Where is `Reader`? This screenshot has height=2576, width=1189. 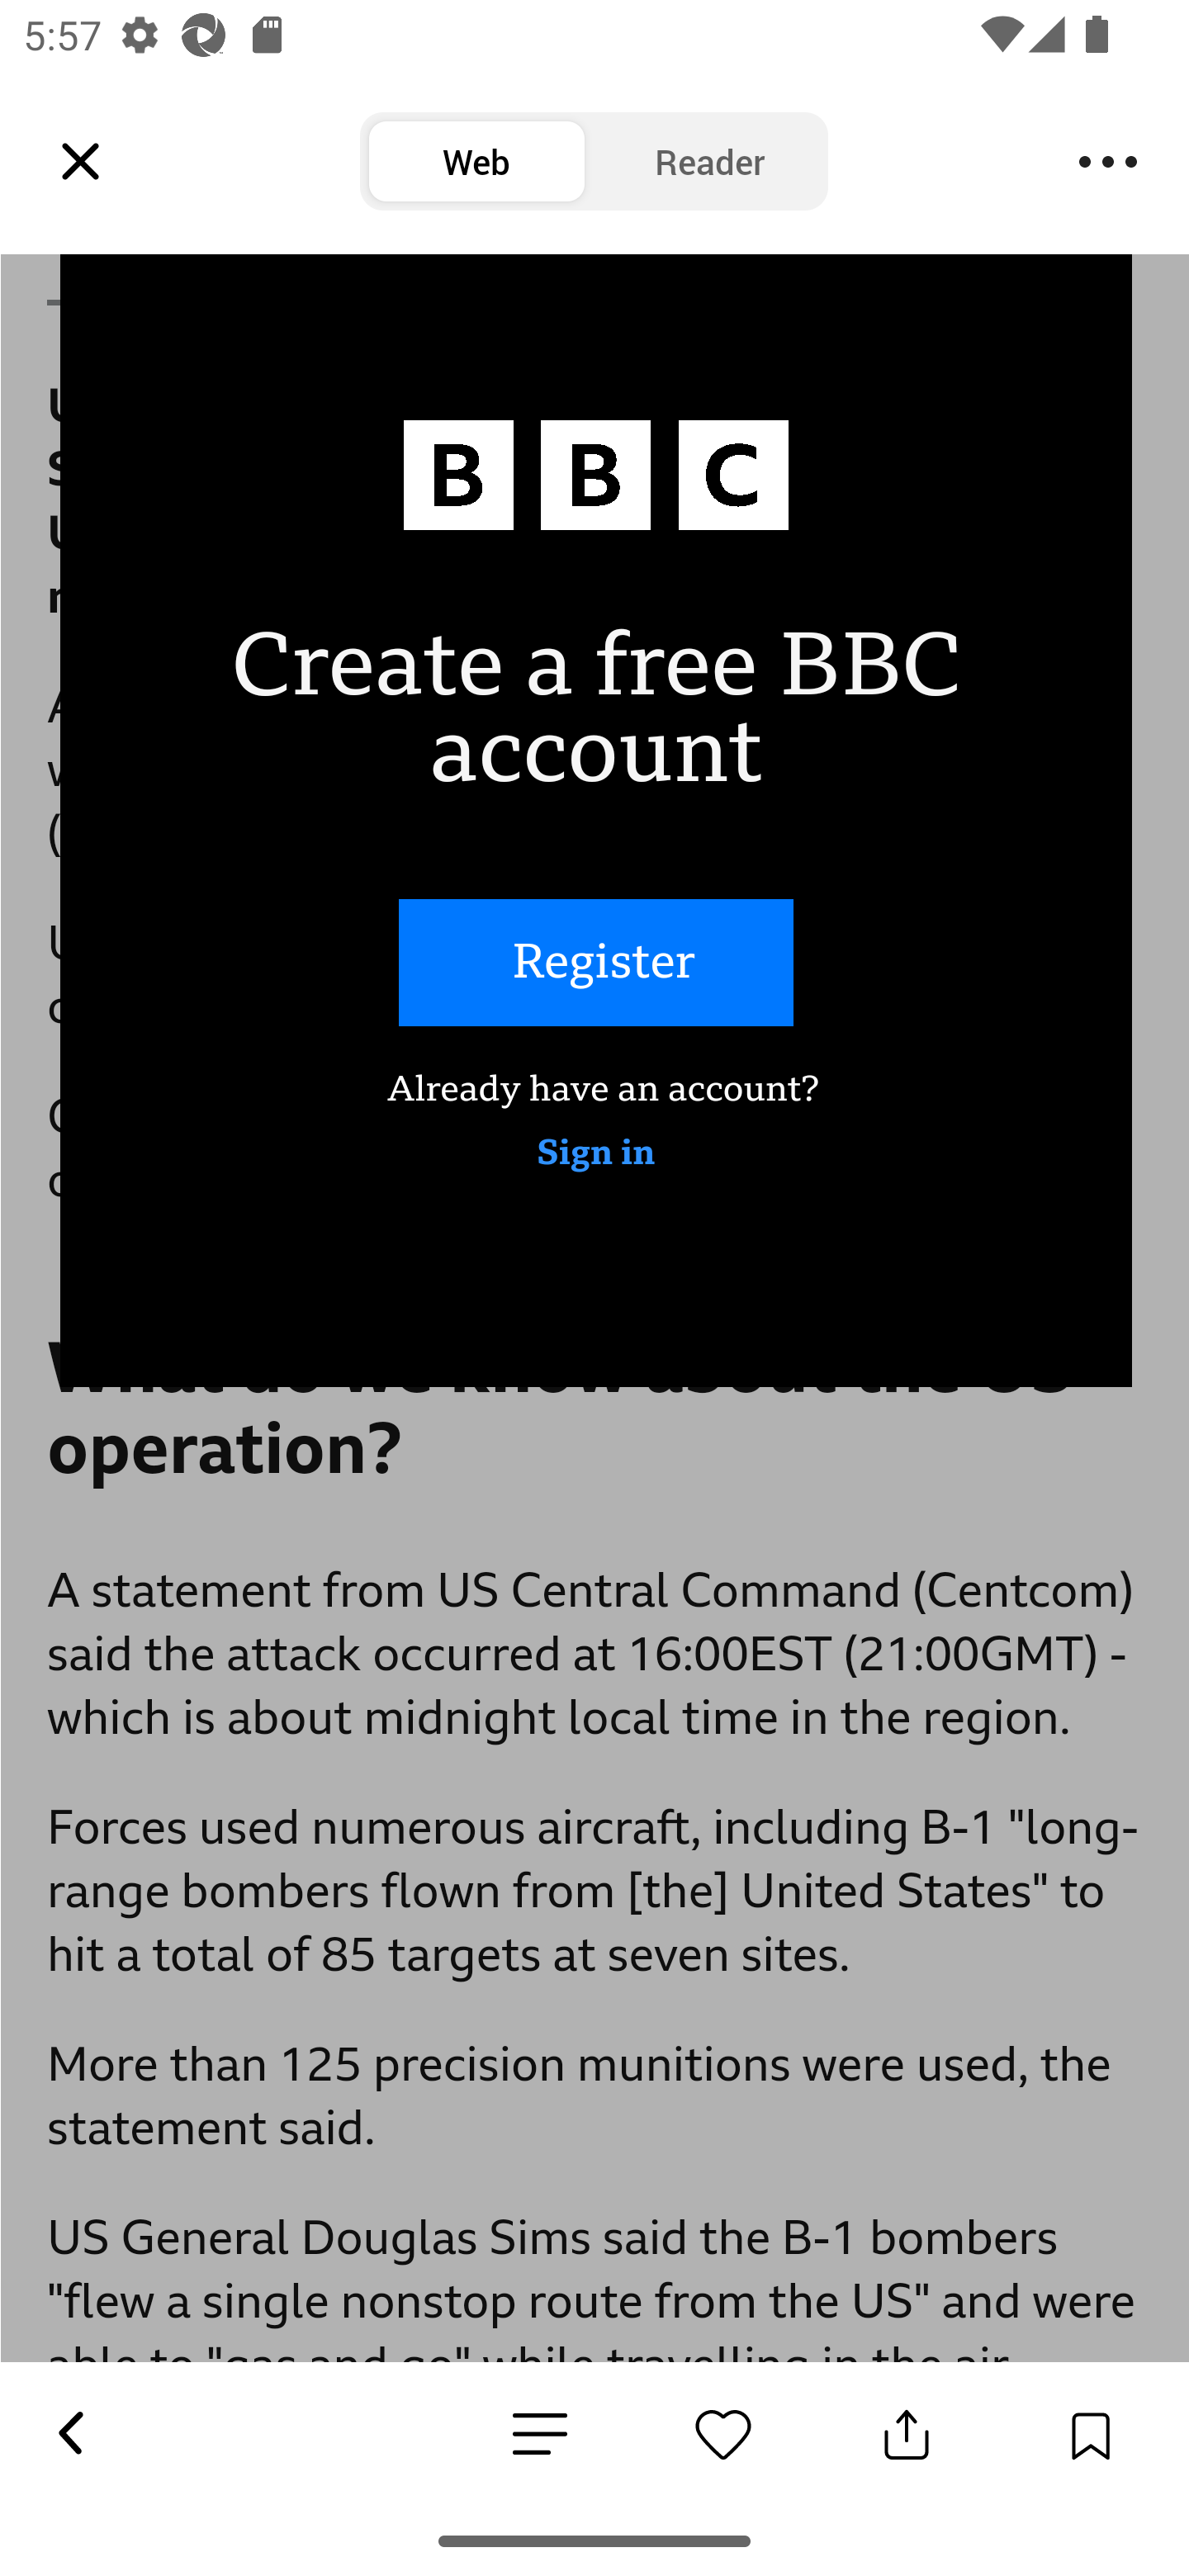
Reader is located at coordinates (710, 162).